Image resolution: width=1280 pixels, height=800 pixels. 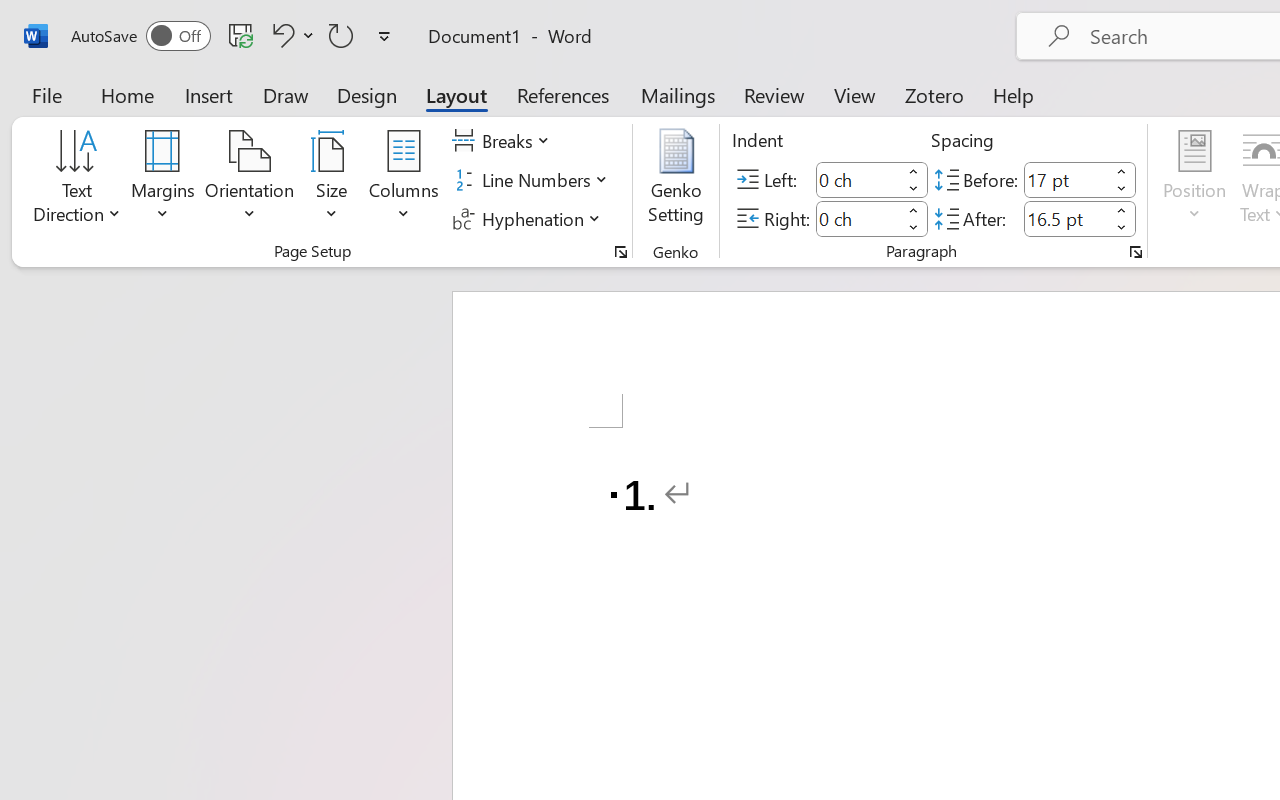 What do you see at coordinates (1122, 228) in the screenshot?
I see `Less` at bounding box center [1122, 228].